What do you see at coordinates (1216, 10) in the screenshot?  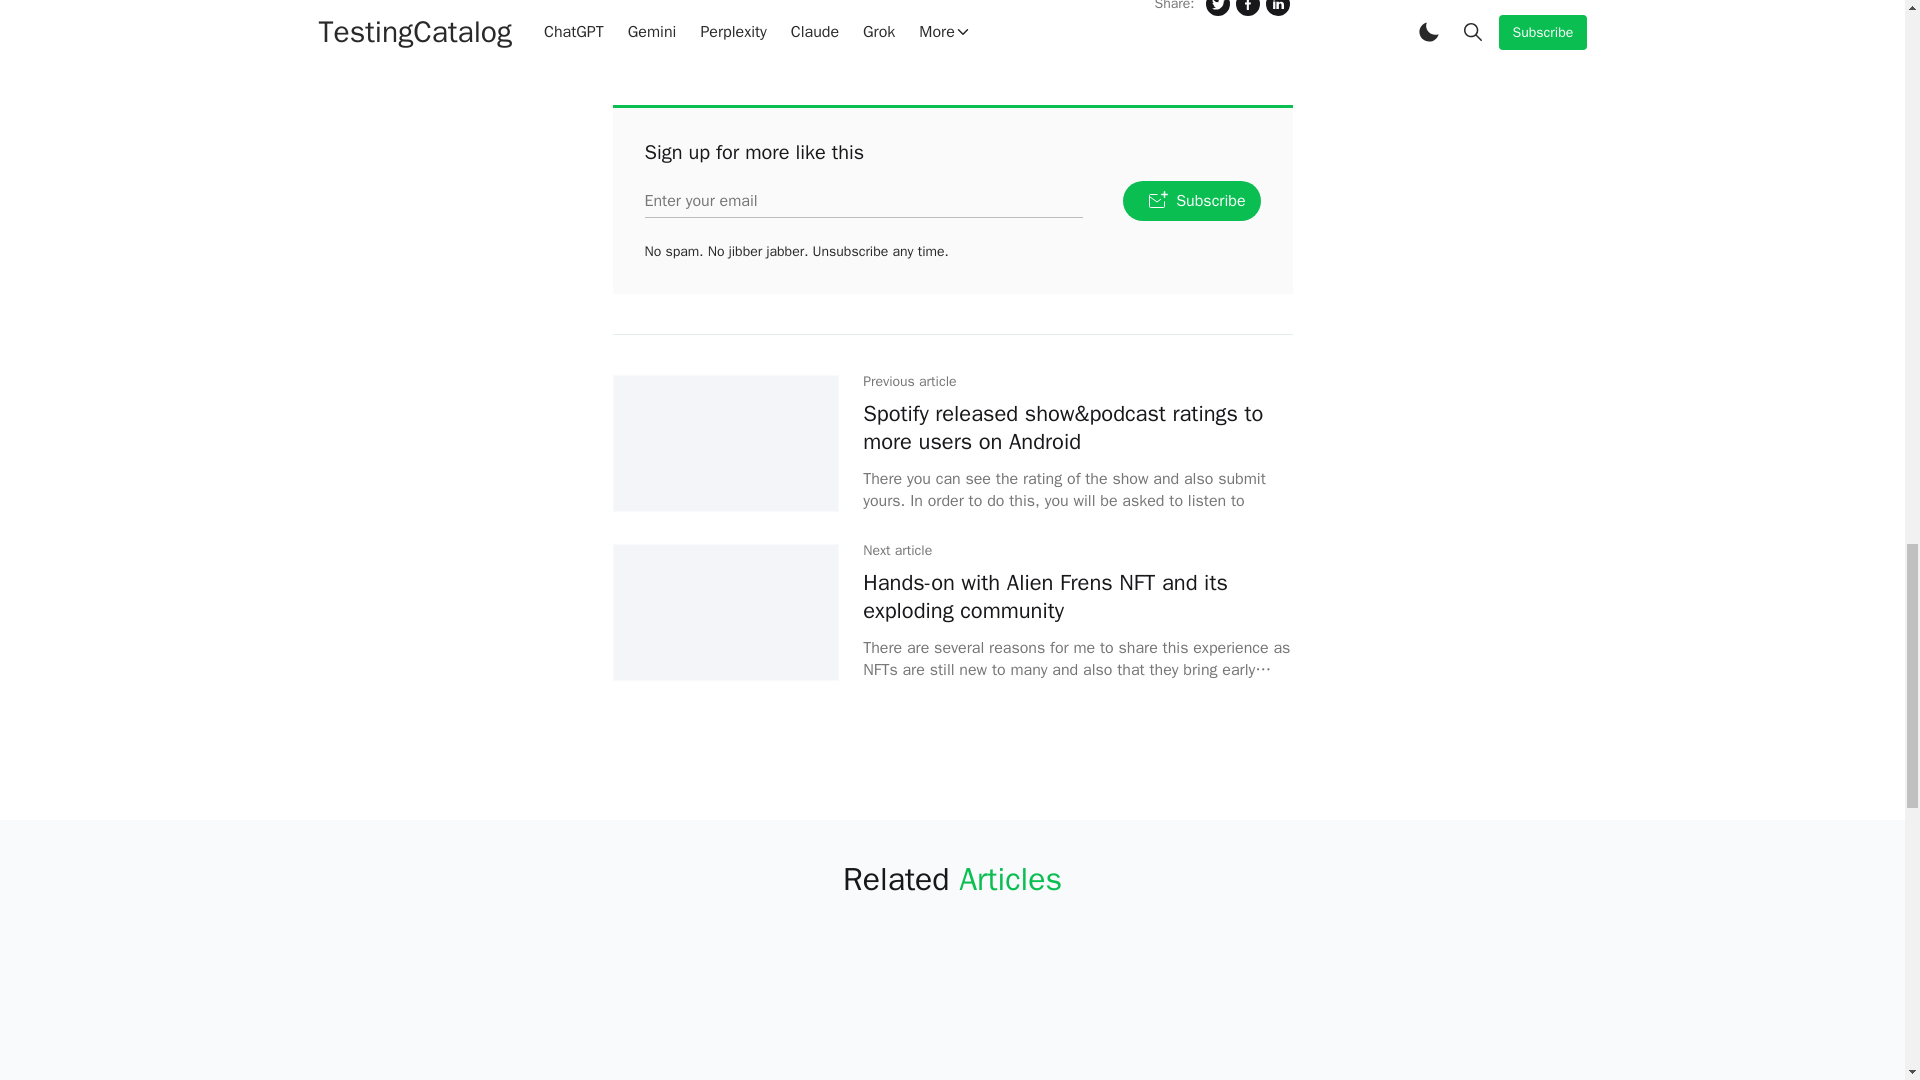 I see `Share on Twitter` at bounding box center [1216, 10].